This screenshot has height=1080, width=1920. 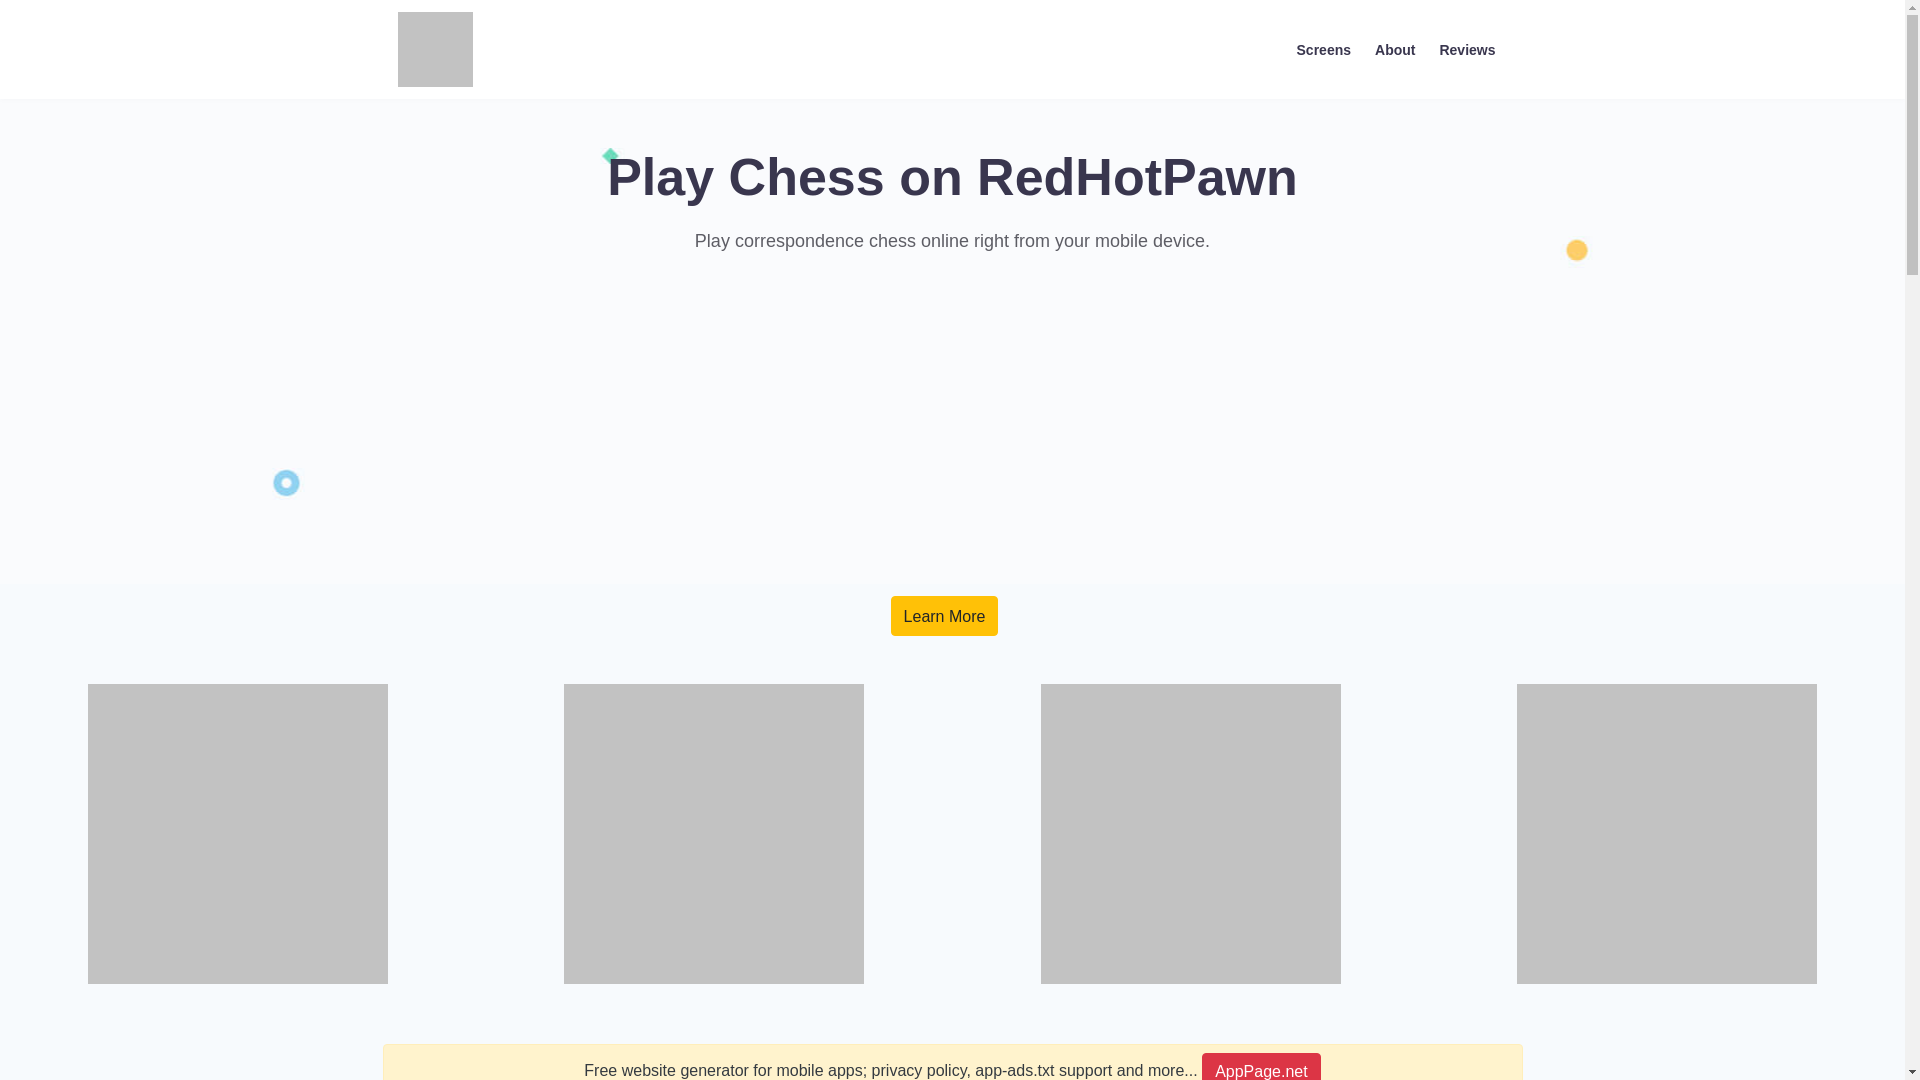 I want to click on AppPage.net, so click(x=1260, y=1066).